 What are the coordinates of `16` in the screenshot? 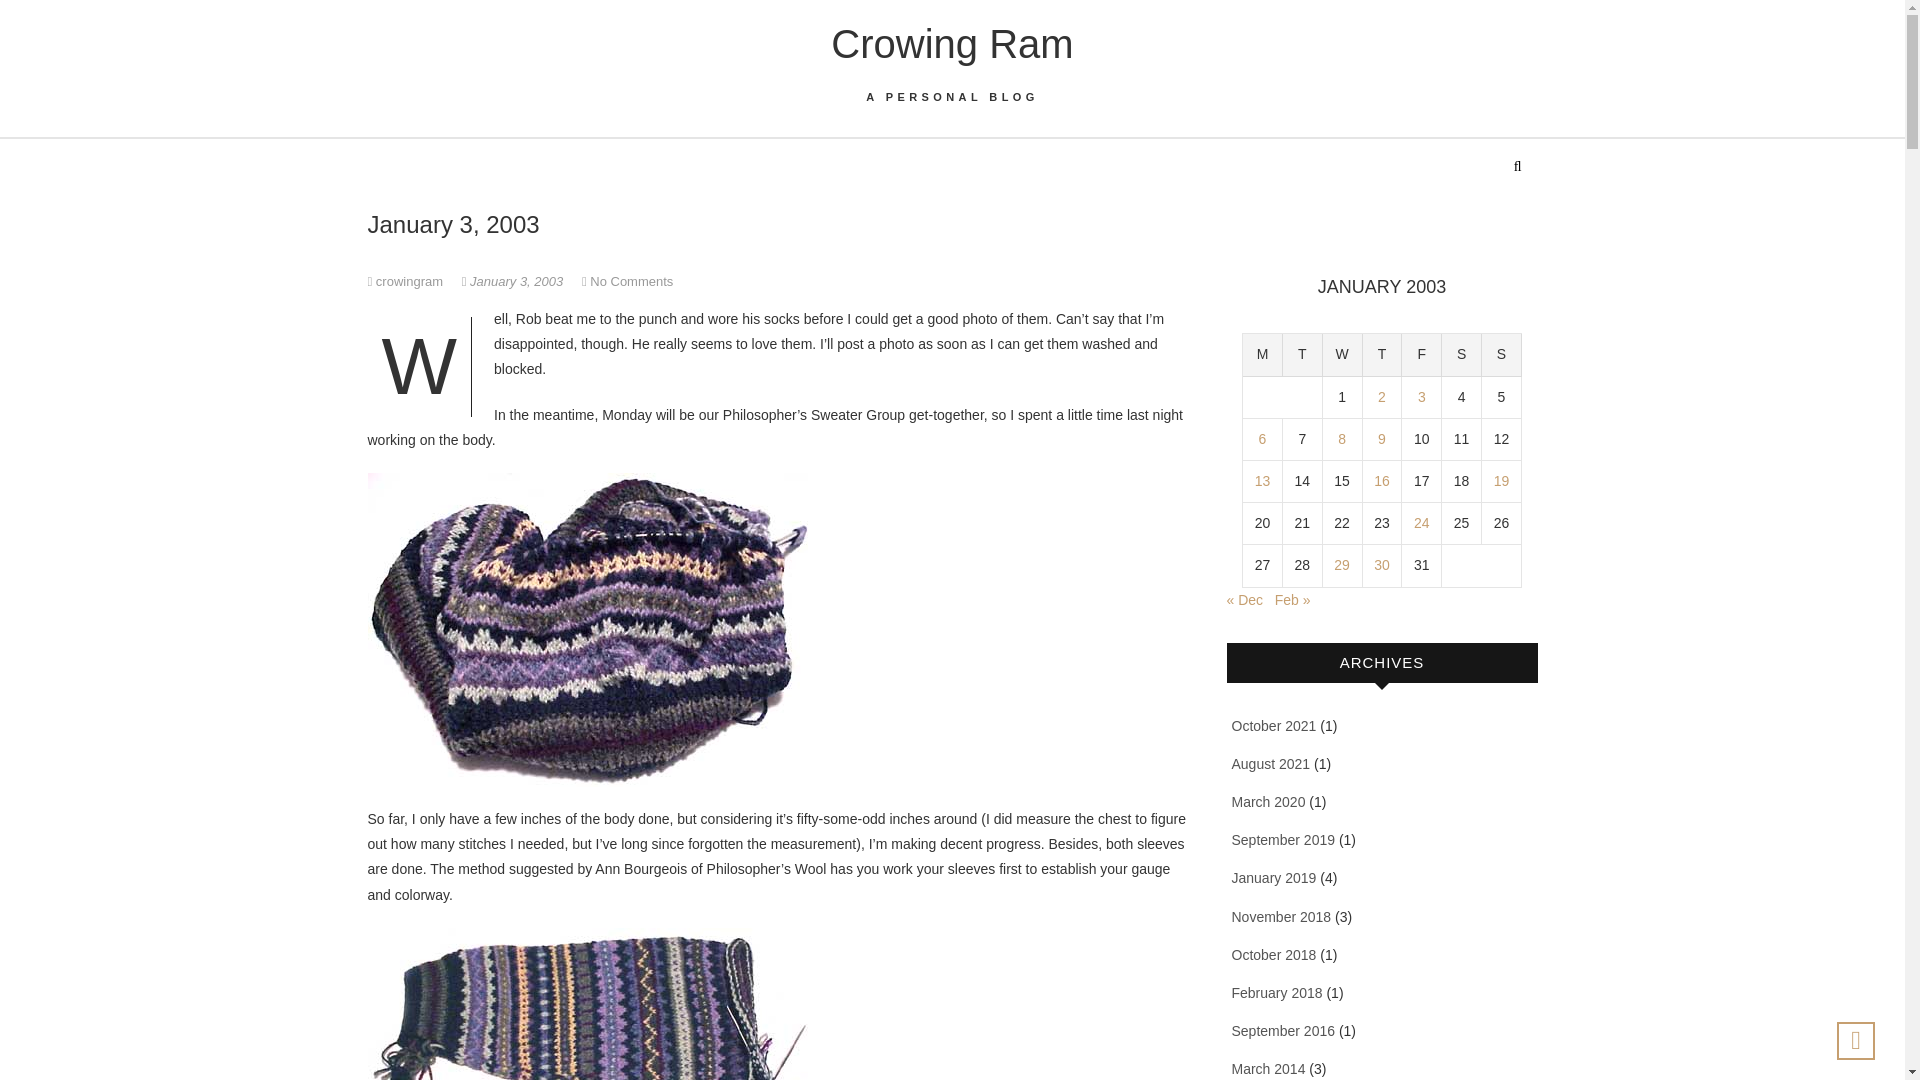 It's located at (1382, 481).